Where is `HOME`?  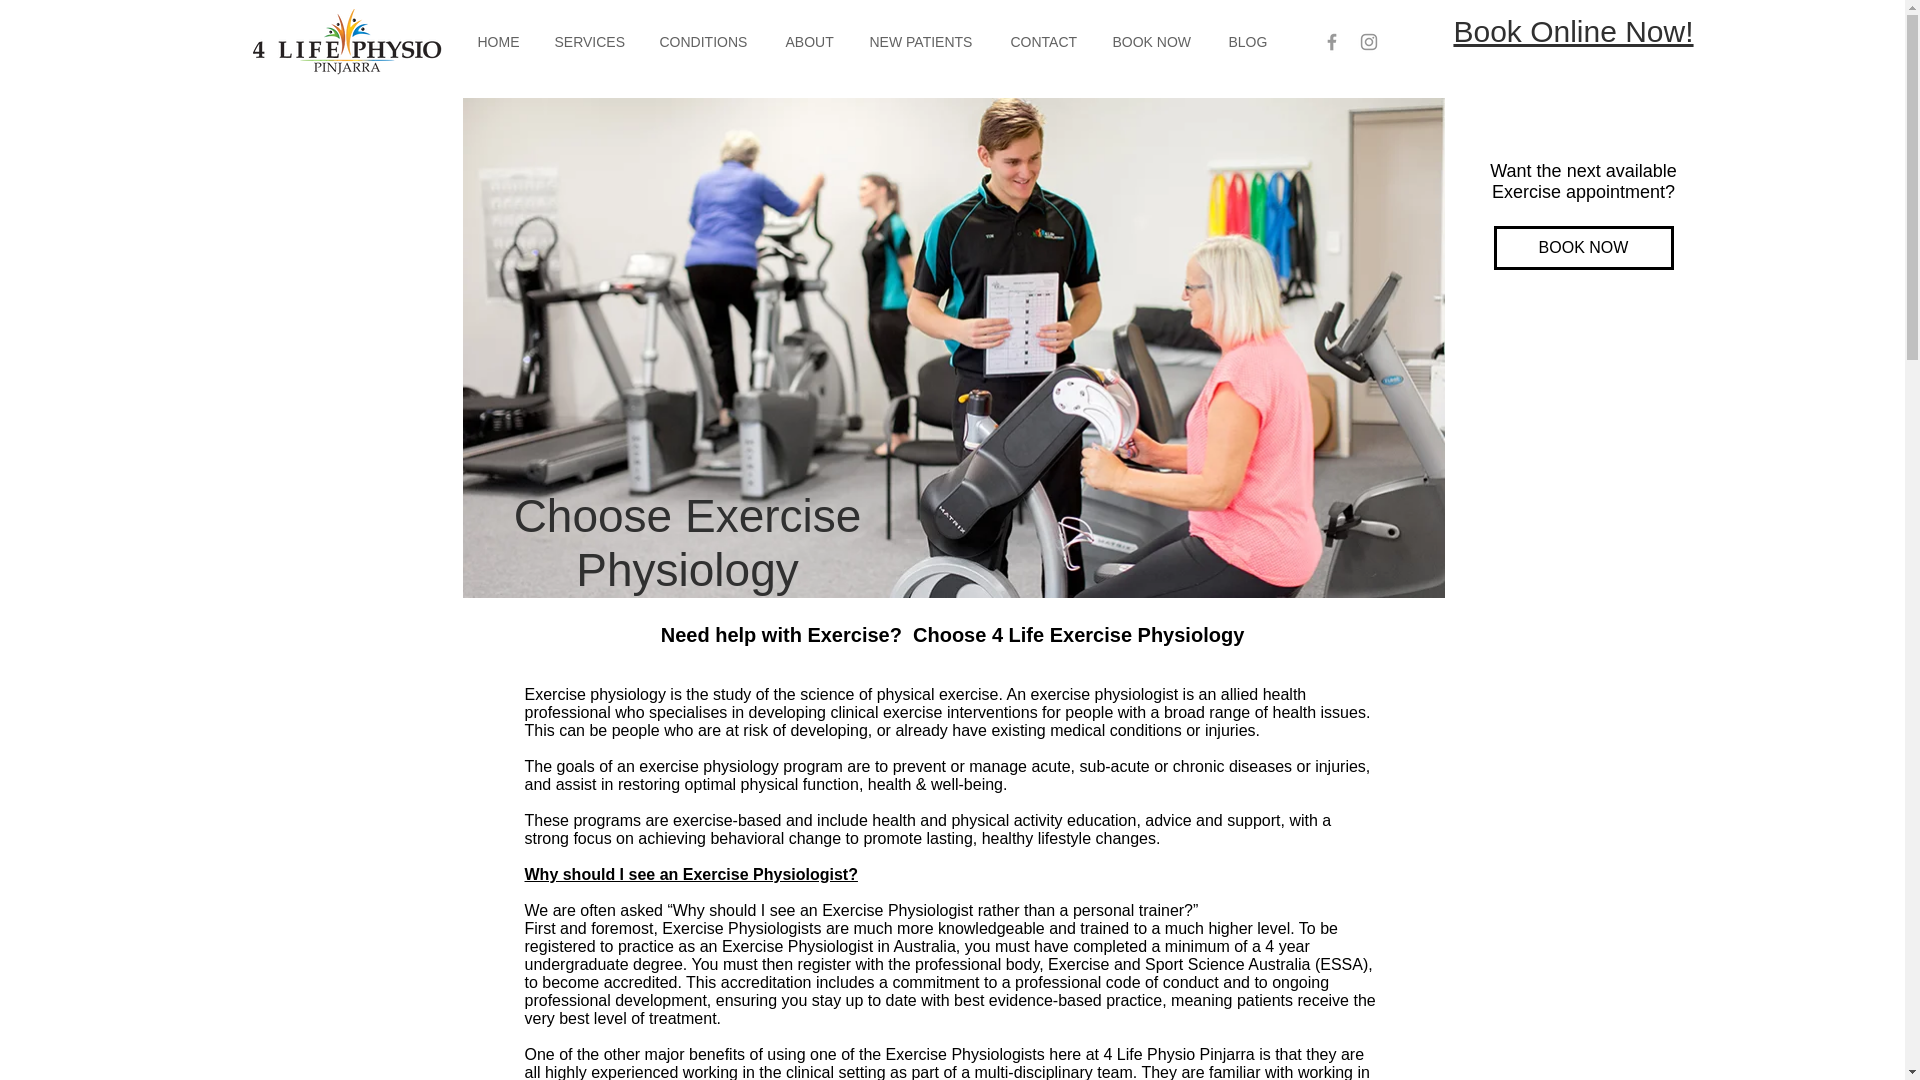
HOME is located at coordinates (500, 42).